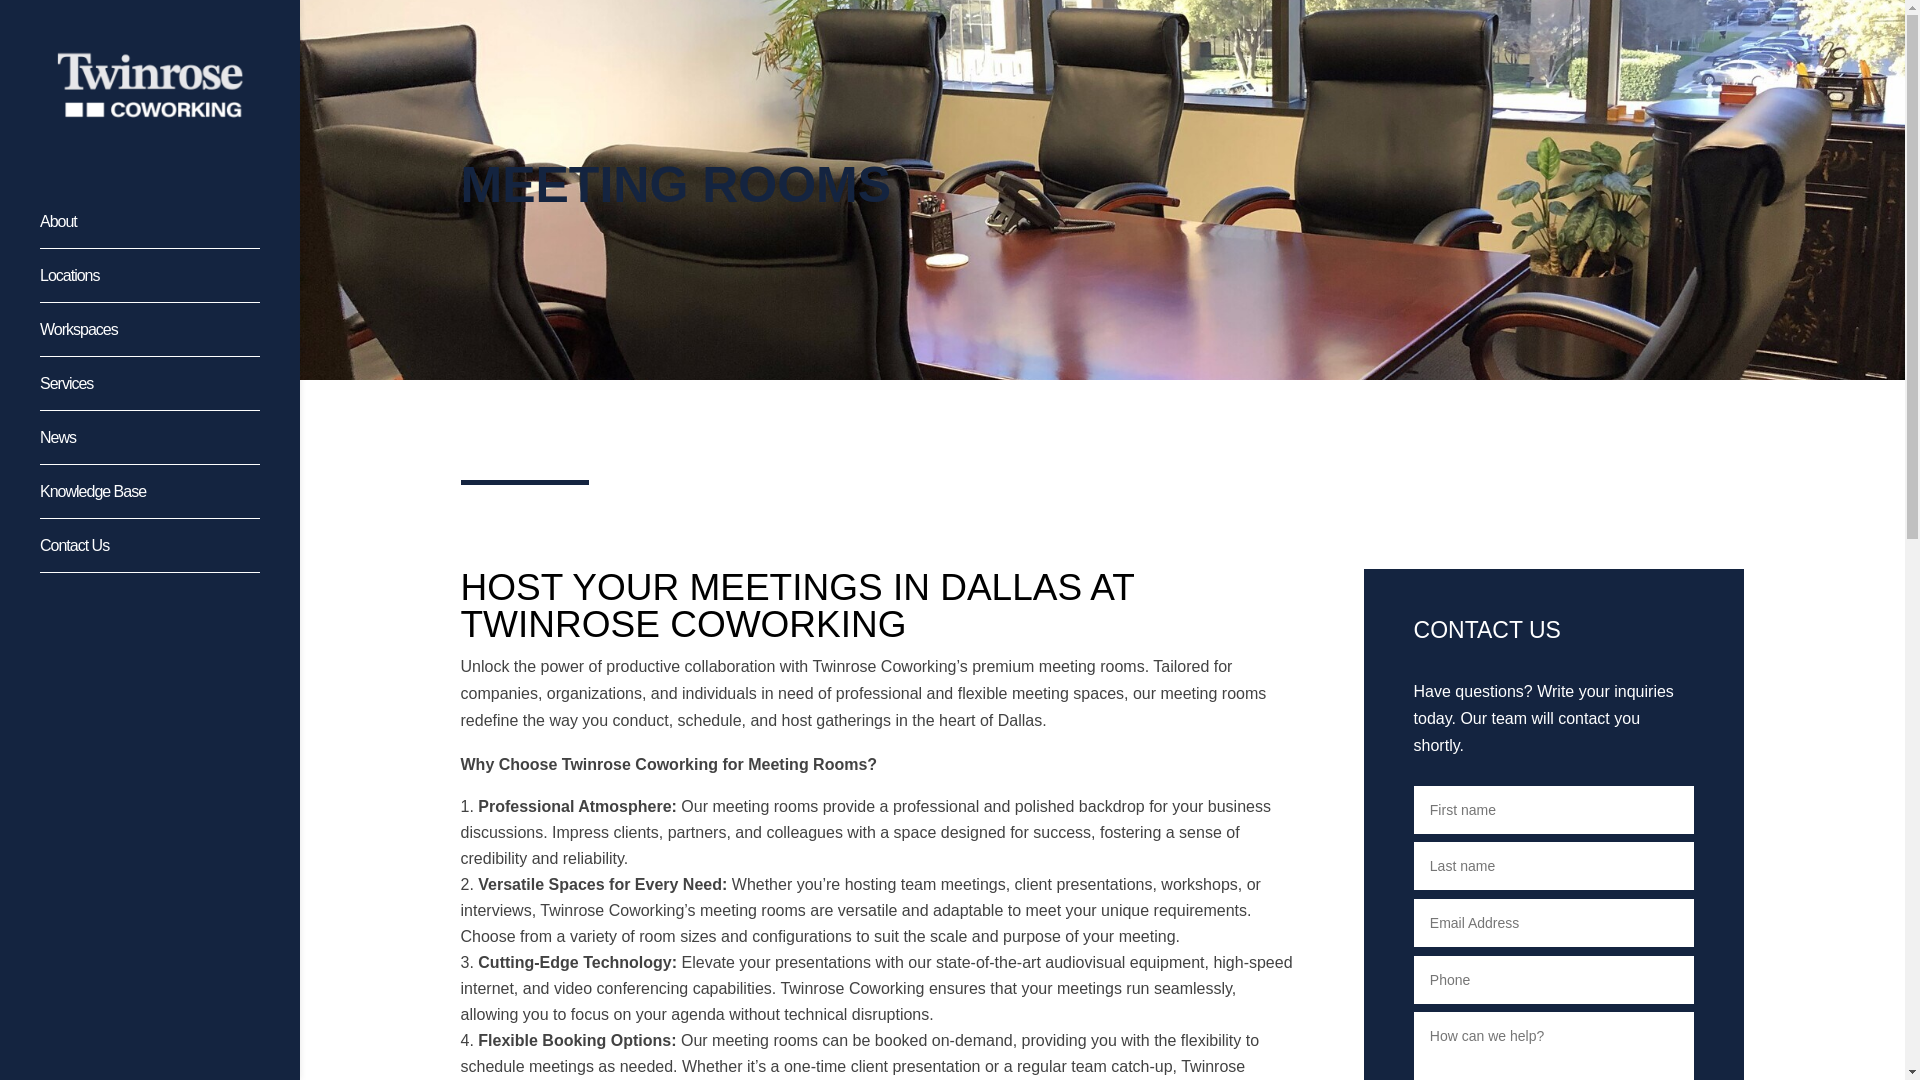 Image resolution: width=1920 pixels, height=1080 pixels. What do you see at coordinates (170, 555) in the screenshot?
I see `Contact Us` at bounding box center [170, 555].